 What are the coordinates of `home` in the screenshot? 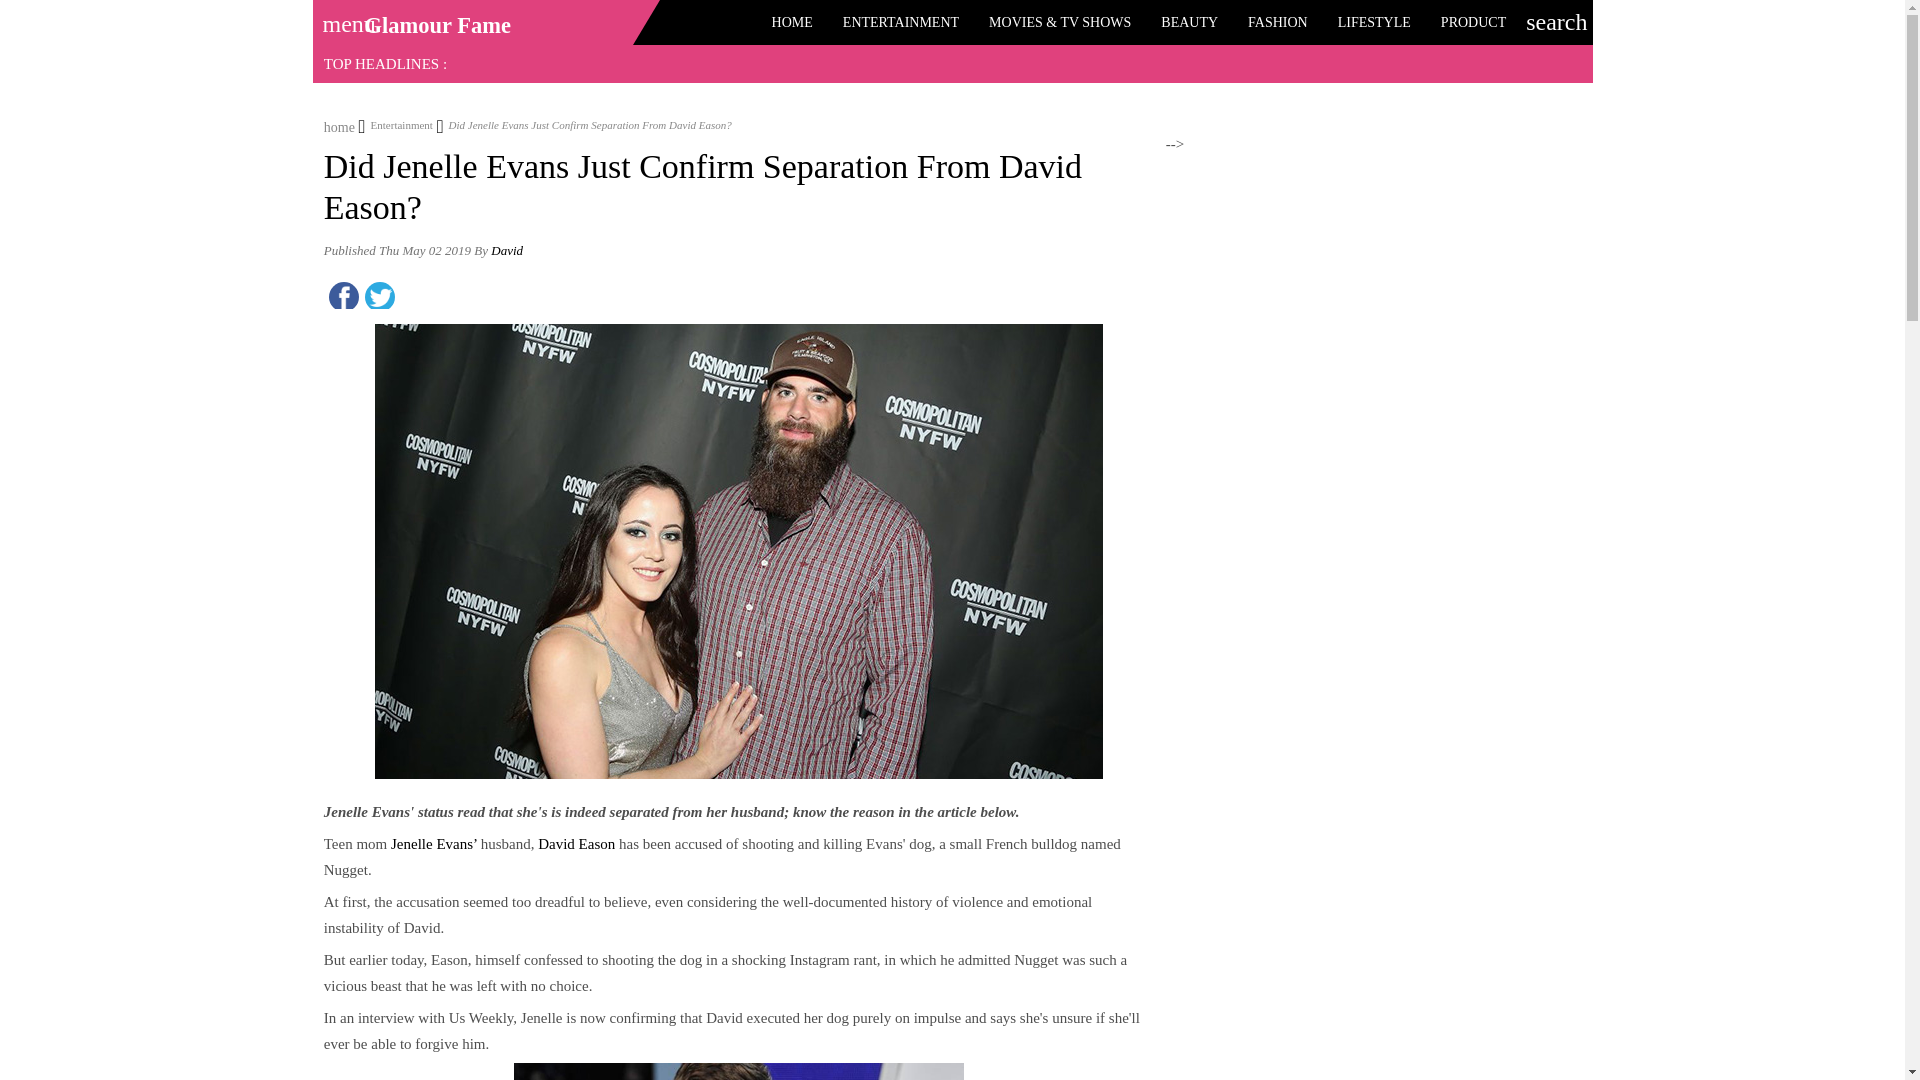 It's located at (340, 124).